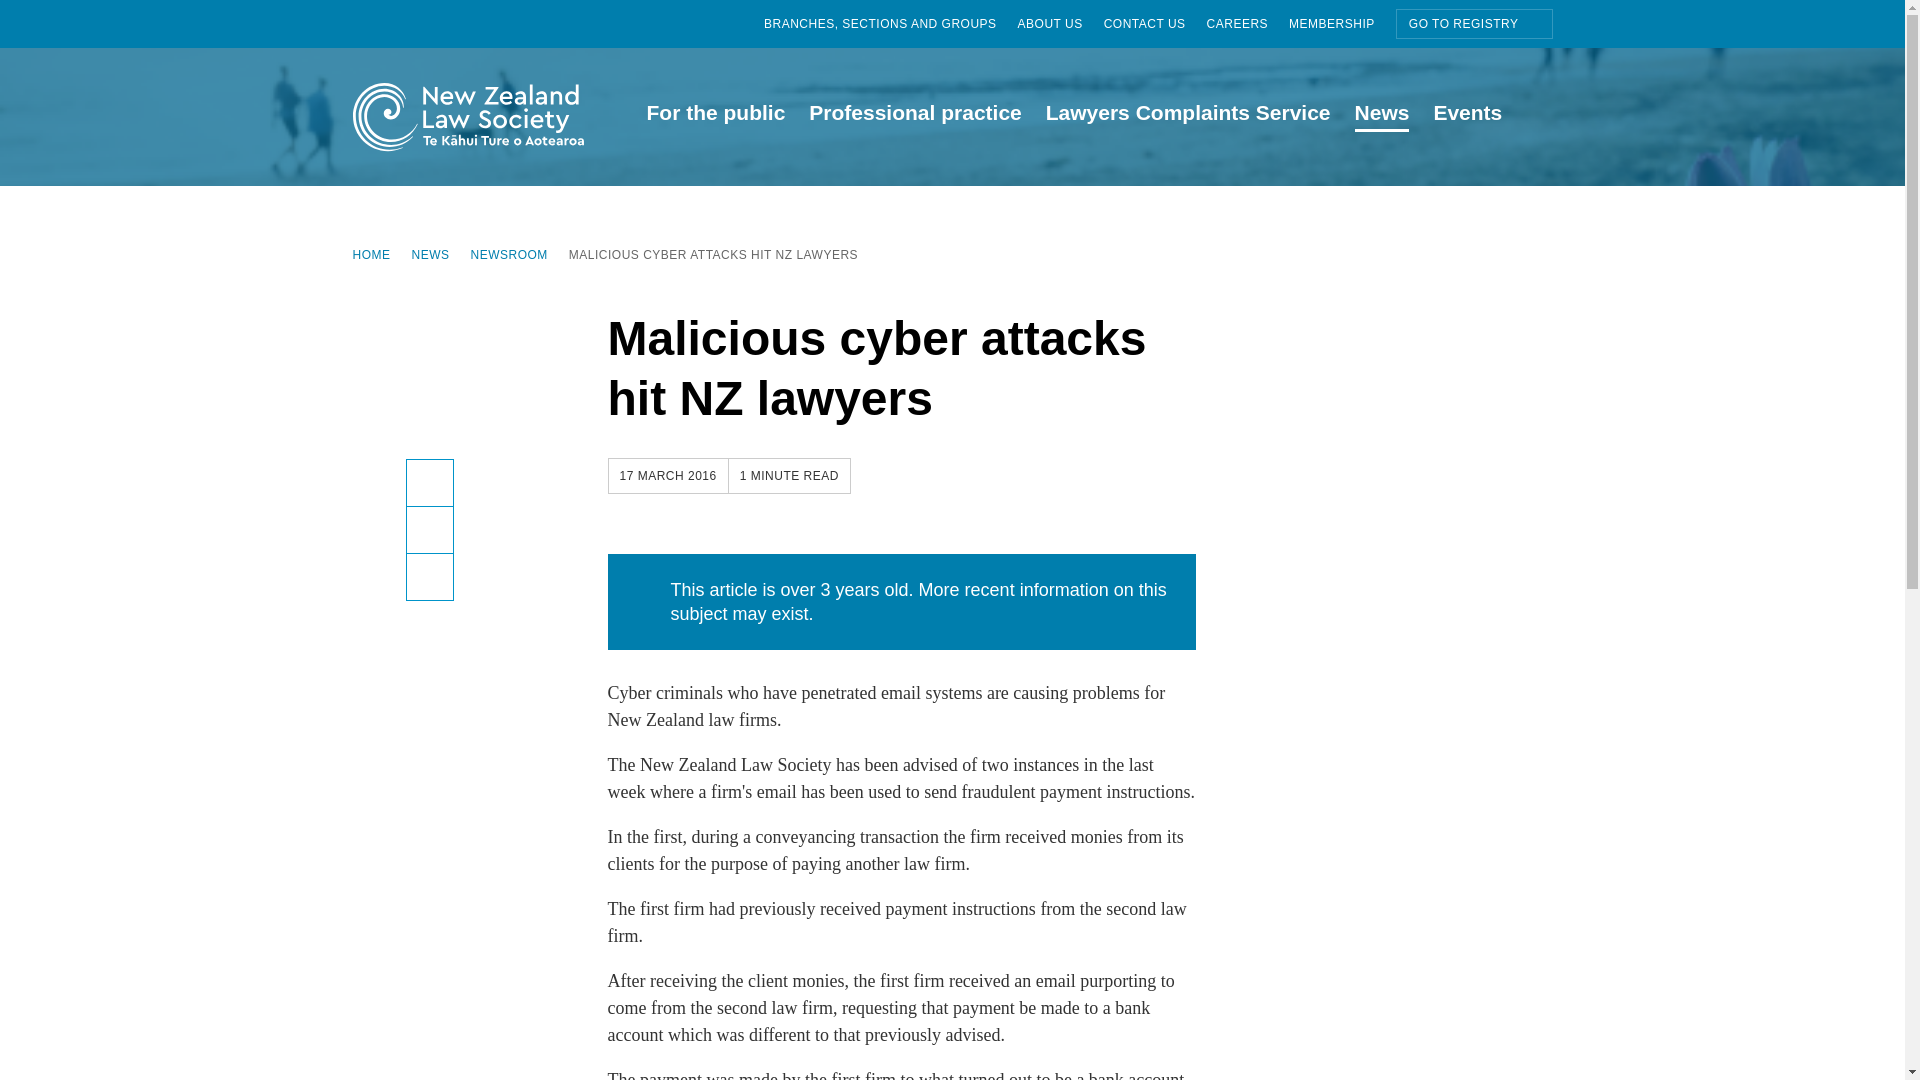  What do you see at coordinates (1474, 23) in the screenshot?
I see `GO TO REGISTRY` at bounding box center [1474, 23].